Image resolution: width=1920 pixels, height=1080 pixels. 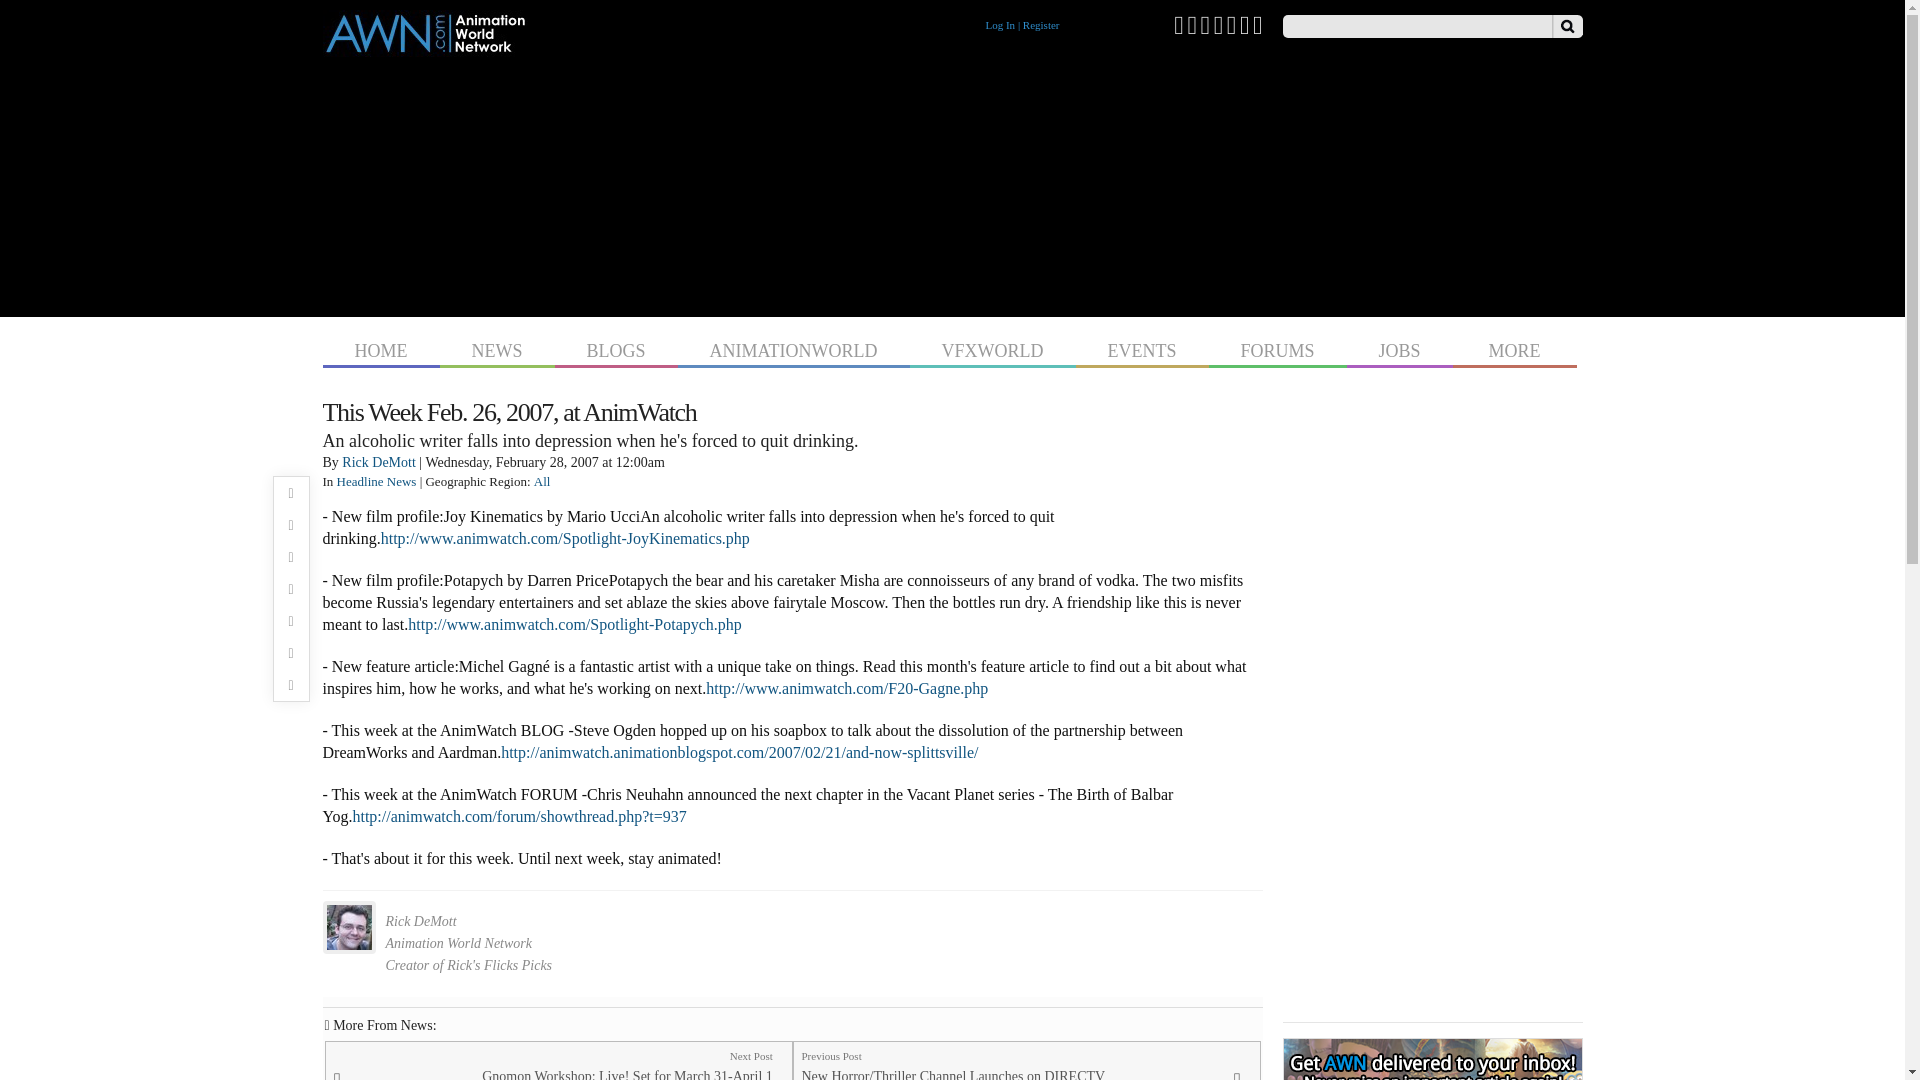 What do you see at coordinates (1400, 348) in the screenshot?
I see `JOBS` at bounding box center [1400, 348].